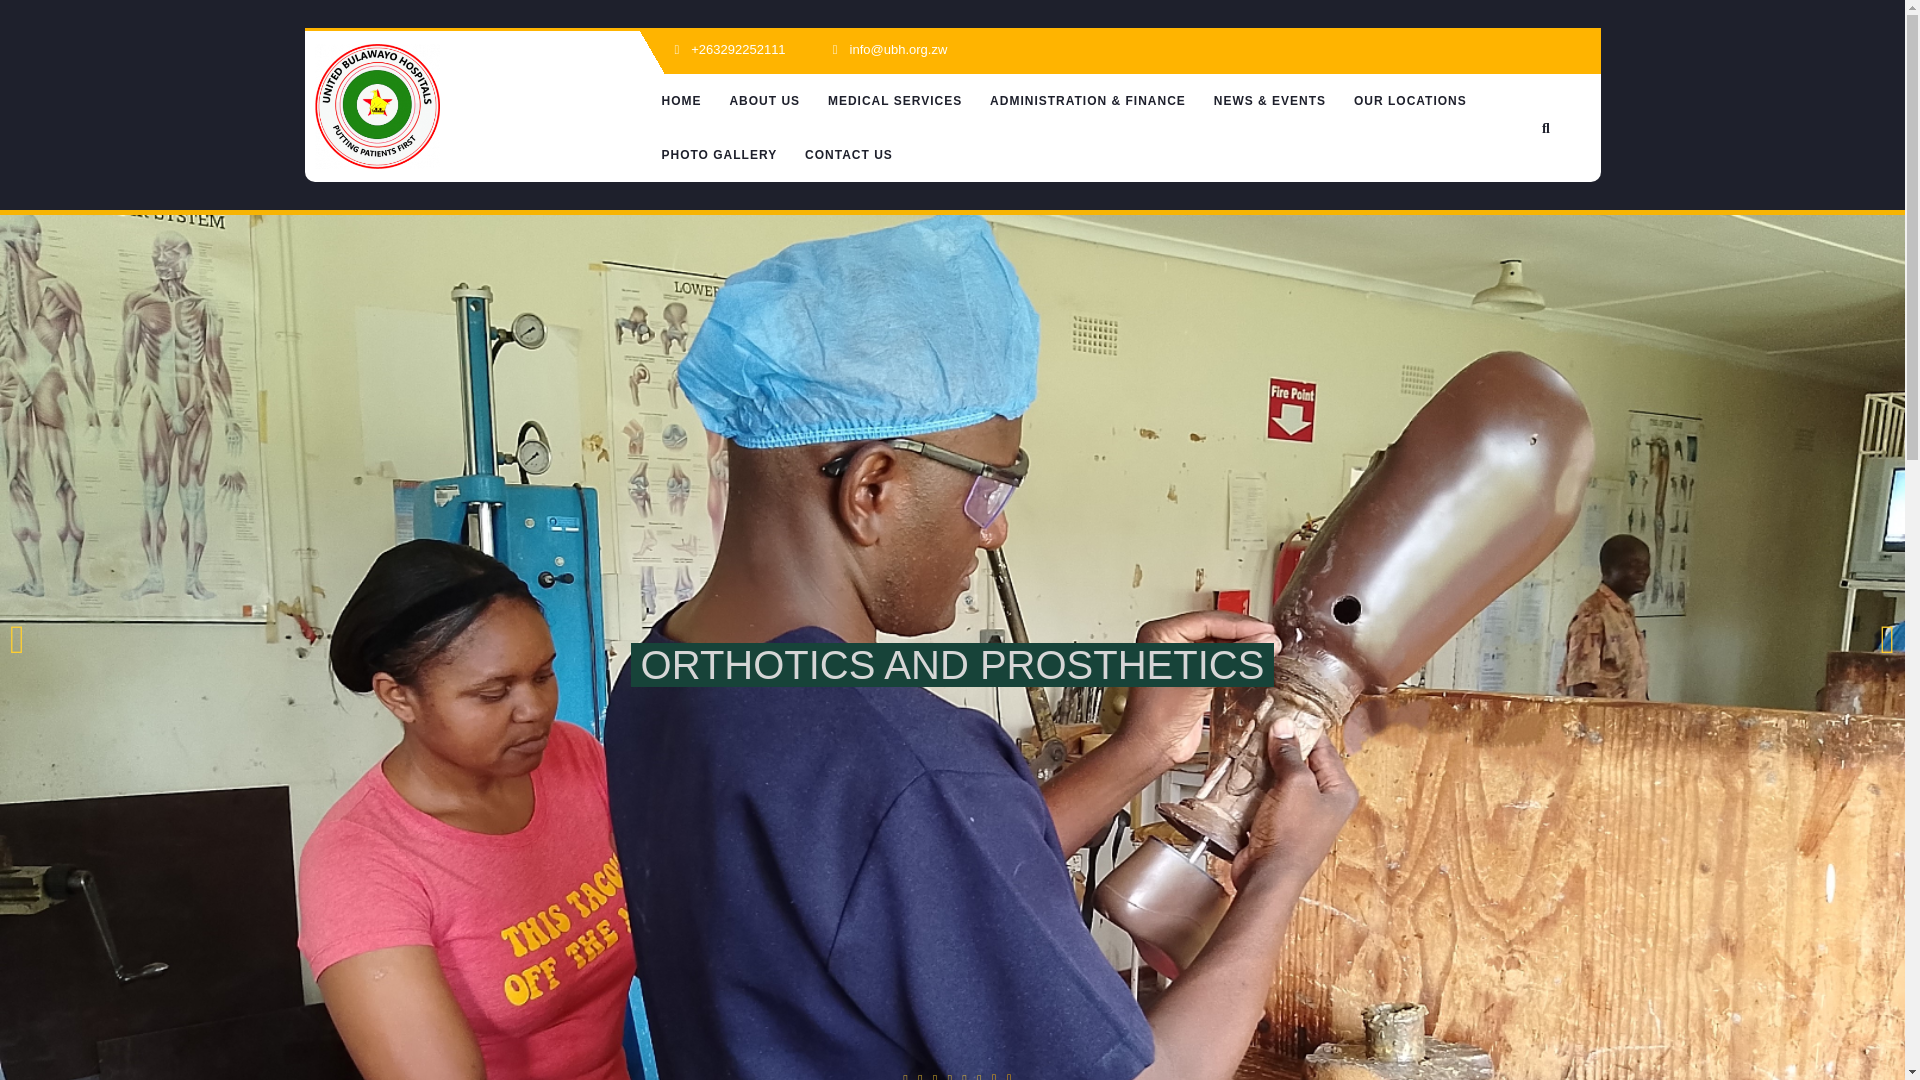 This screenshot has height=1080, width=1920. Describe the element at coordinates (1410, 101) in the screenshot. I see `OUR LOCATIONS` at that location.